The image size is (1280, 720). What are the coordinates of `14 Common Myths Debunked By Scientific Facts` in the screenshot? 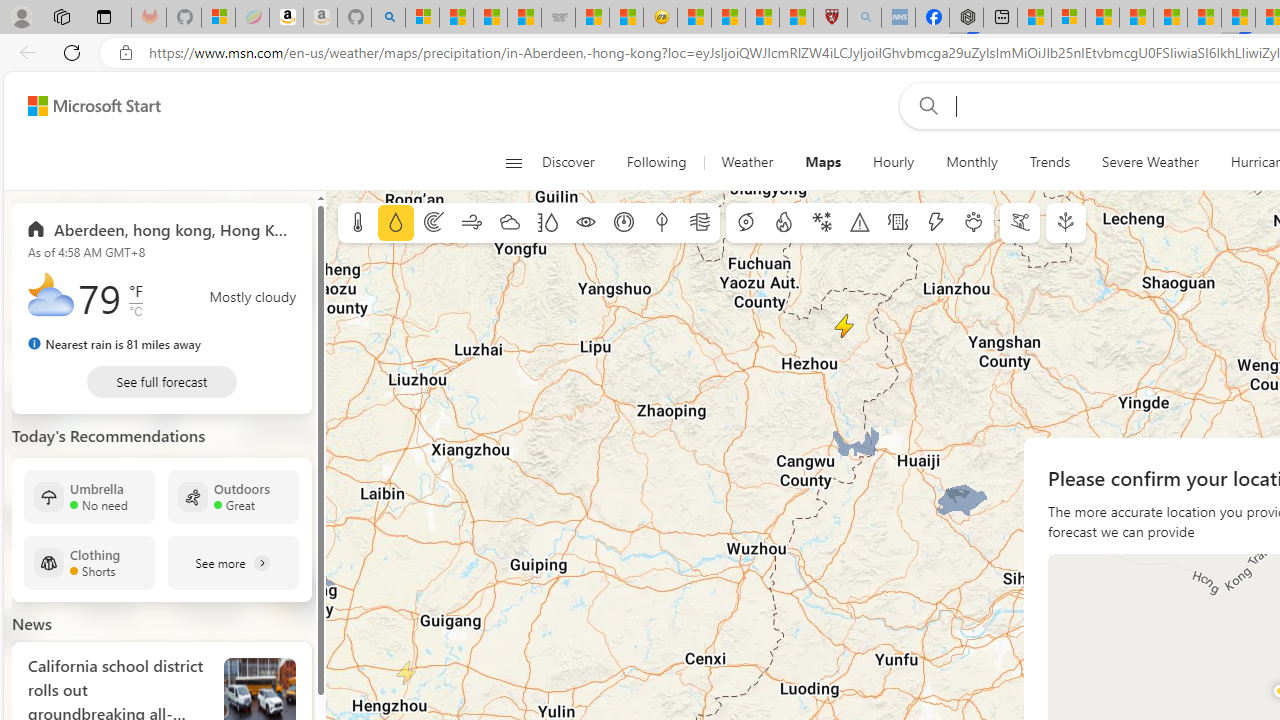 It's located at (1170, 18).